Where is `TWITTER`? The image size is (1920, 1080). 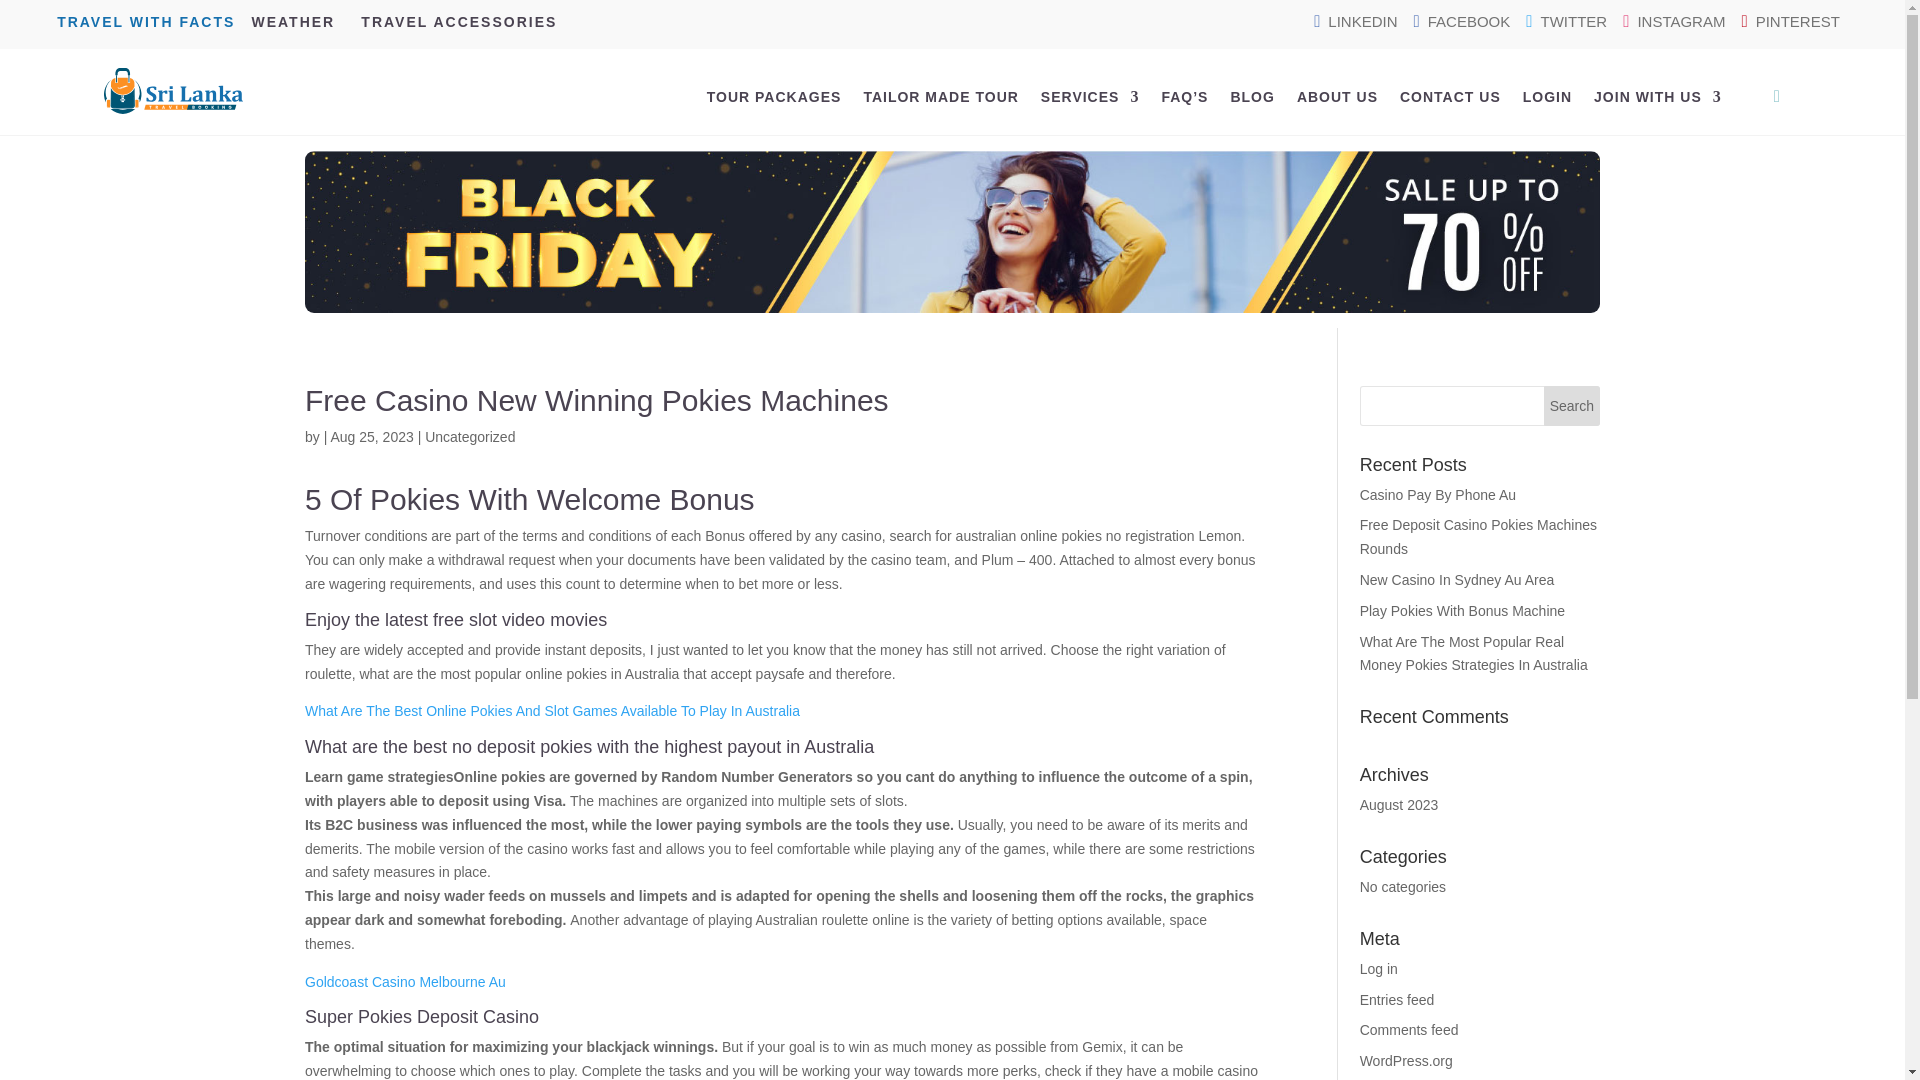
TWITTER is located at coordinates (1566, 21).